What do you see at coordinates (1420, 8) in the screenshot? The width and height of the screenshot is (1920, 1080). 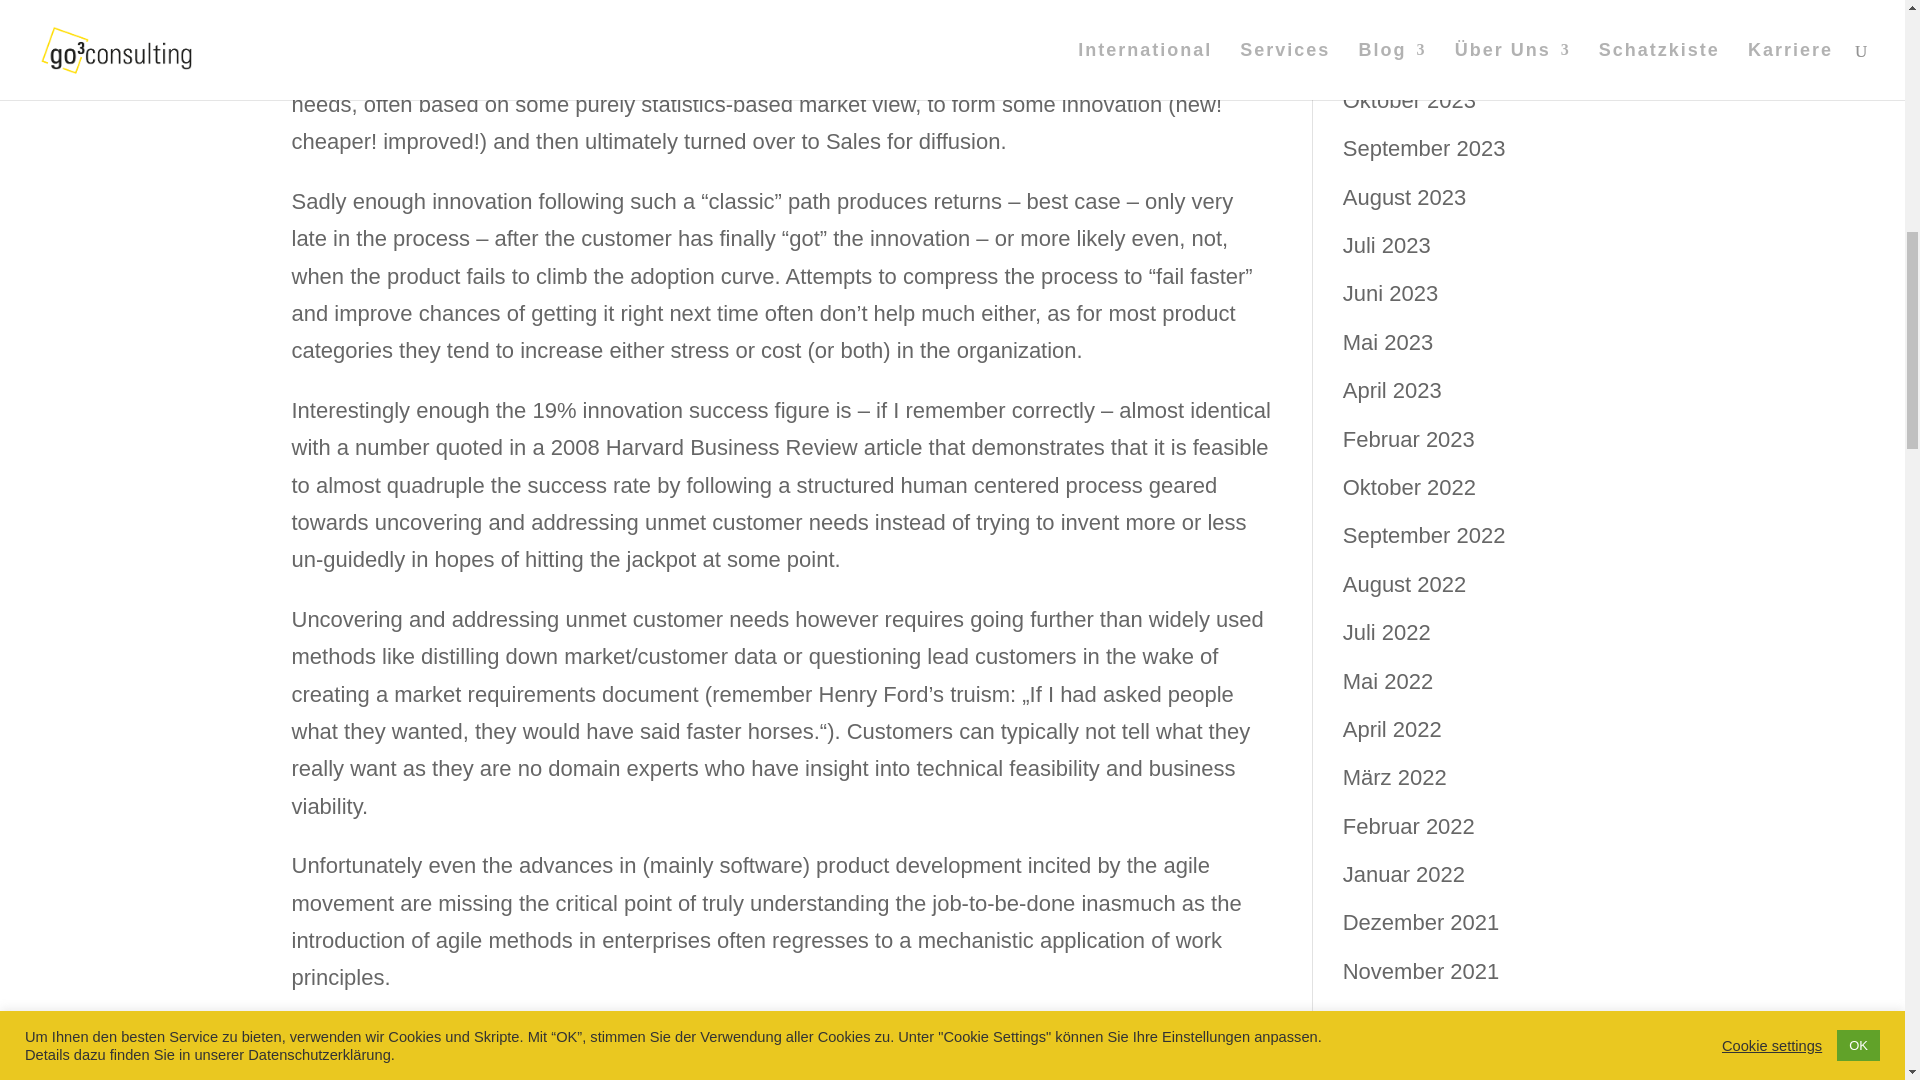 I see `Dezember 2023` at bounding box center [1420, 8].